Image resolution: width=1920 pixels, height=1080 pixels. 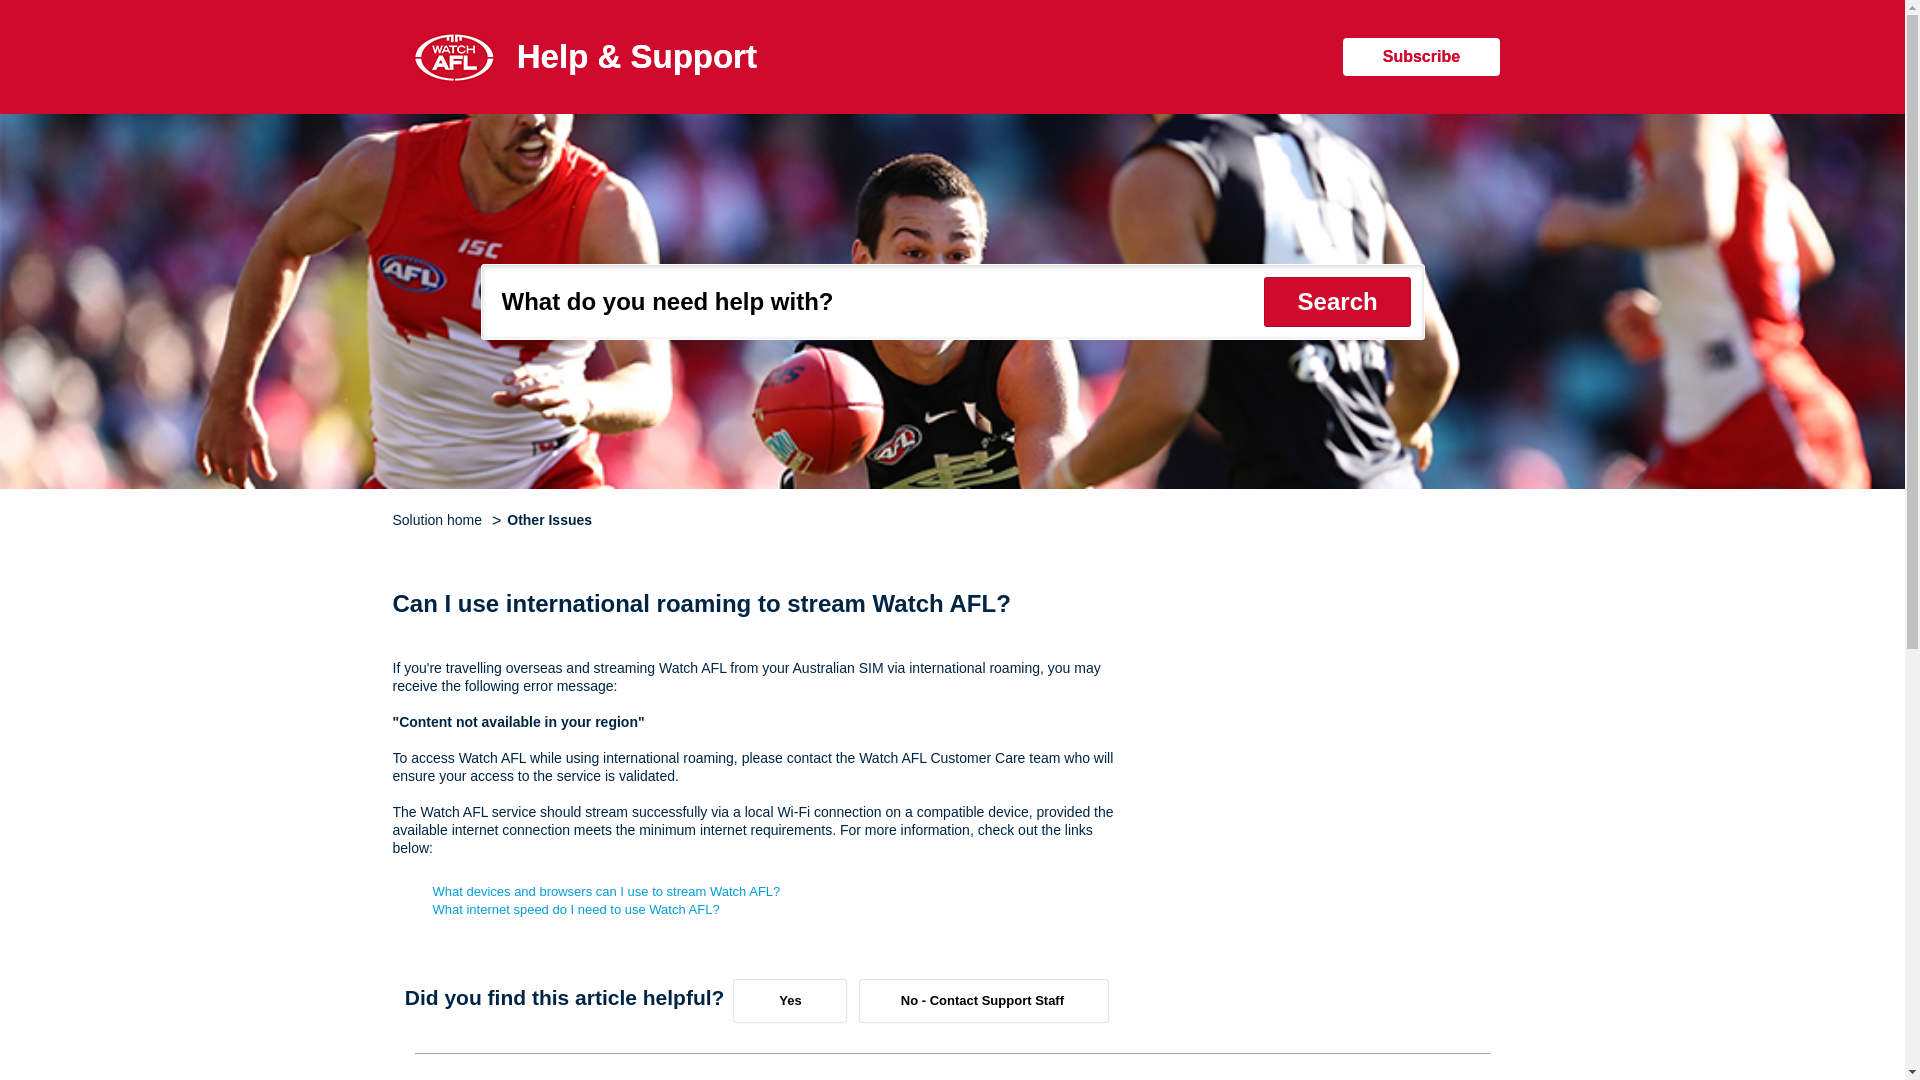 What do you see at coordinates (541, 520) in the screenshot?
I see `Other Issues` at bounding box center [541, 520].